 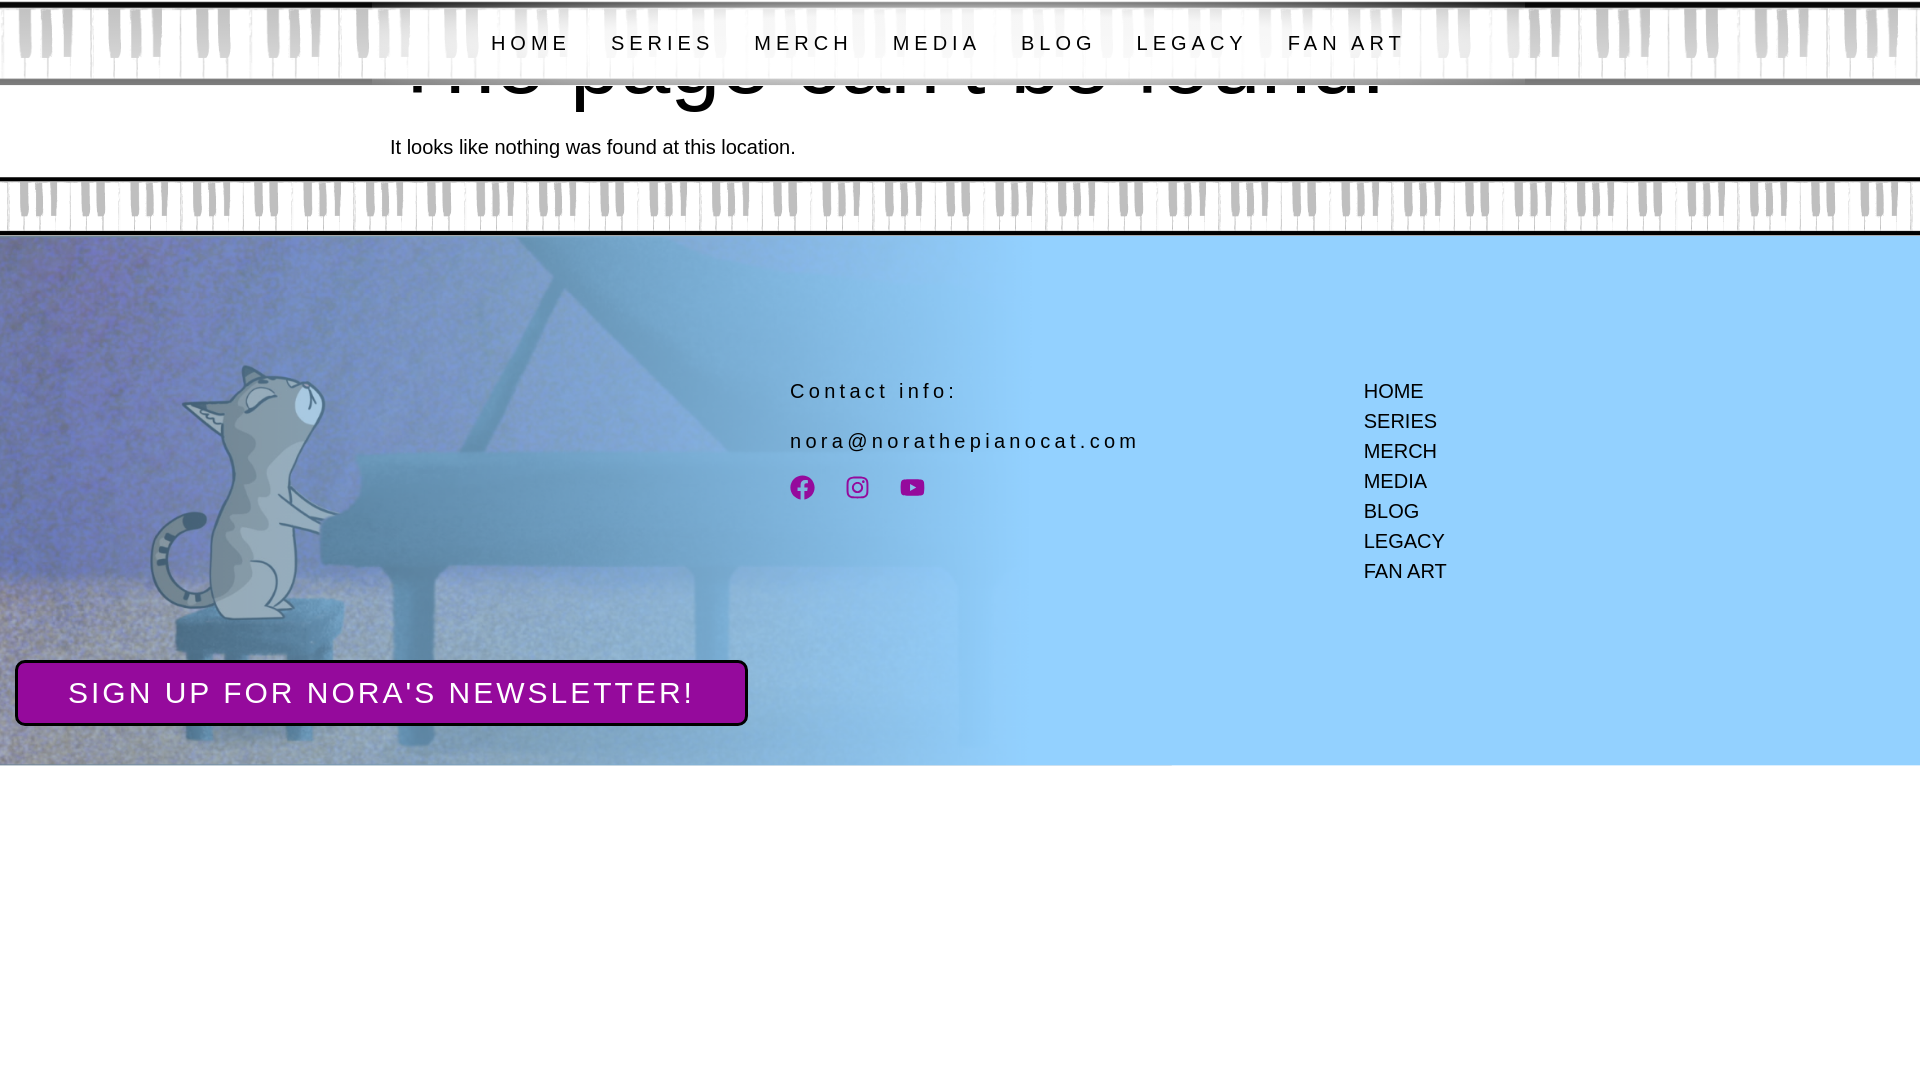 I want to click on SERIES, so click(x=1476, y=421).